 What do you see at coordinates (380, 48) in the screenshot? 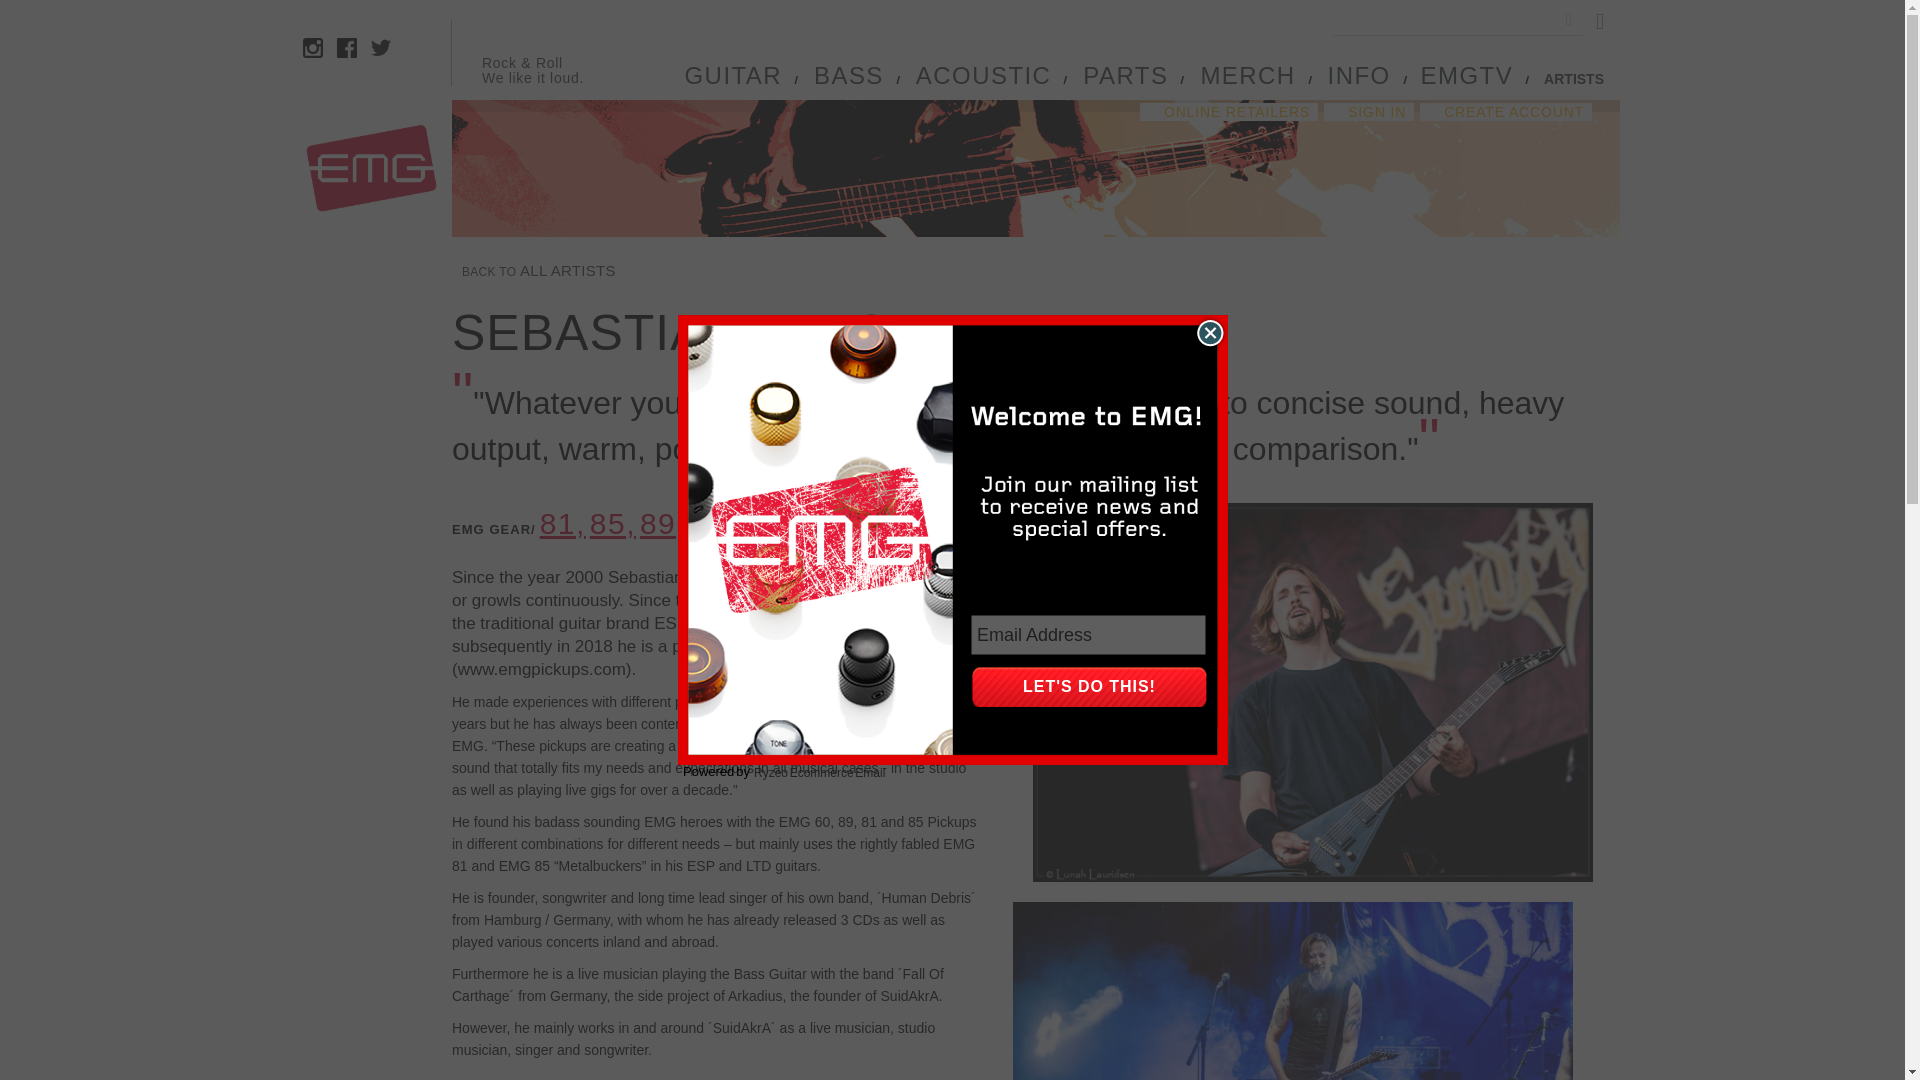
I see `Twitter` at bounding box center [380, 48].